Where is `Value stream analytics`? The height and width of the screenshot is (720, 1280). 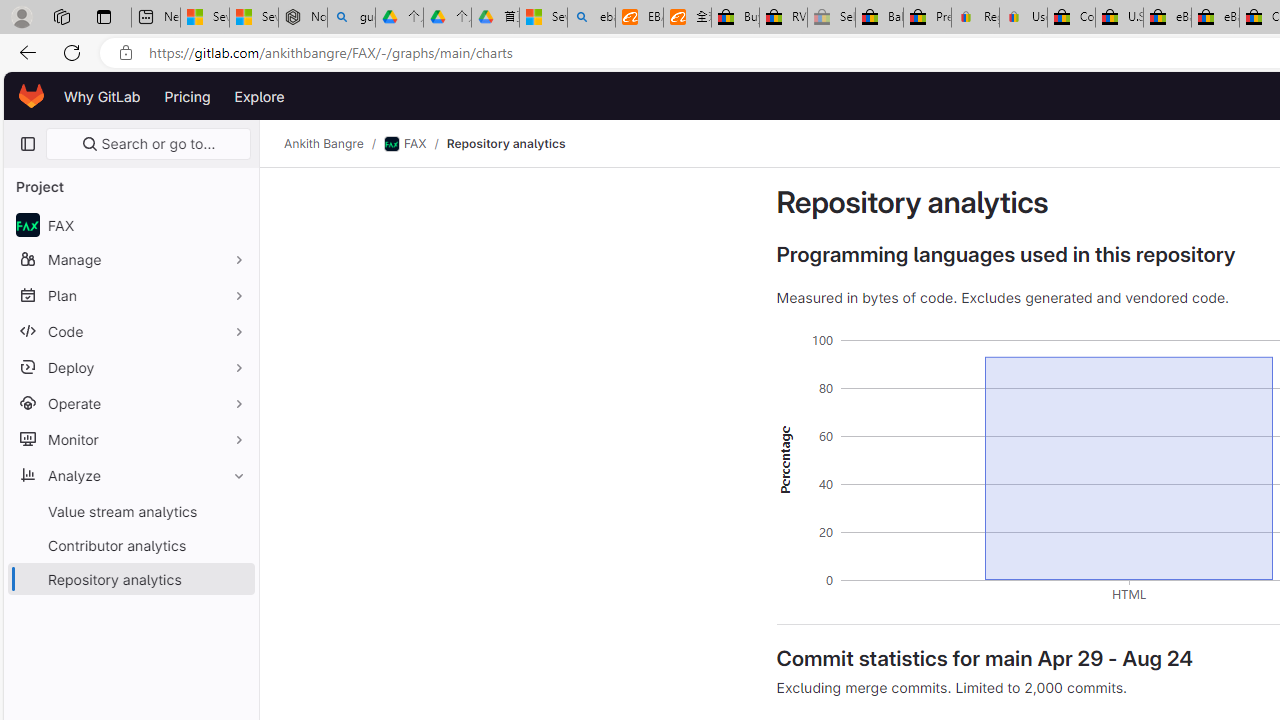
Value stream analytics is located at coordinates (130, 511).